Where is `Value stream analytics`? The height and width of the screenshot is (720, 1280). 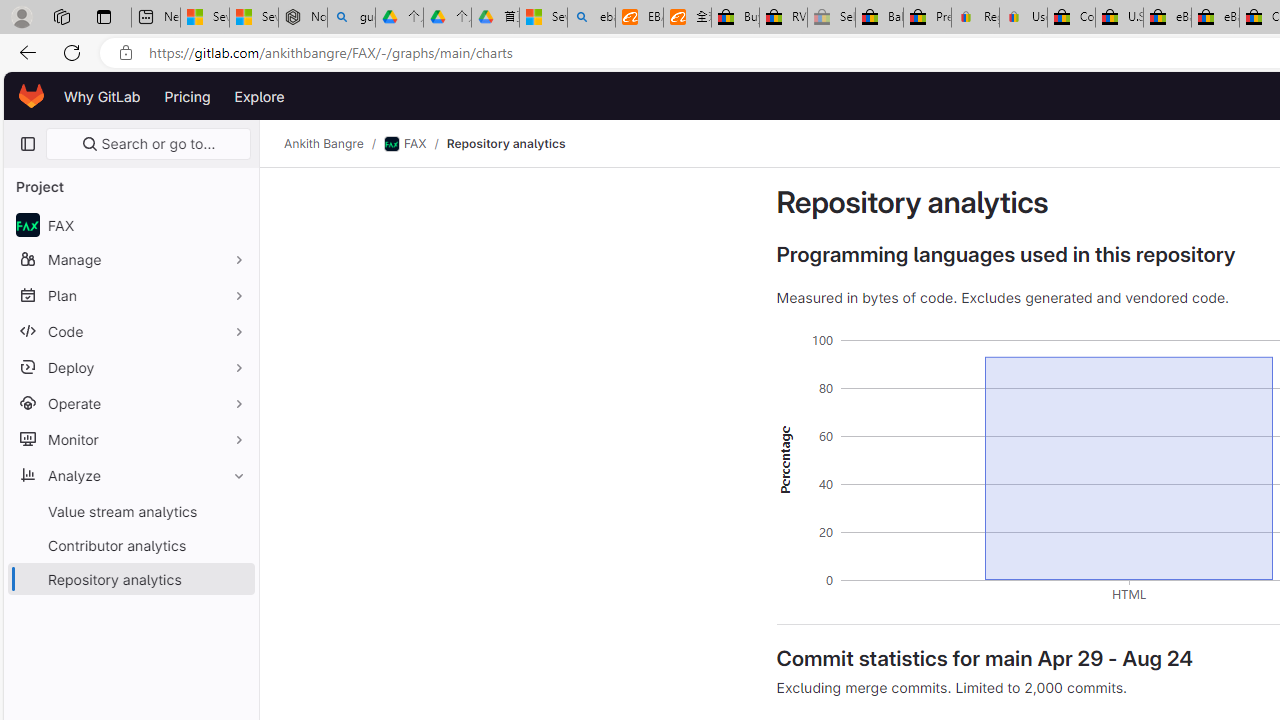
Value stream analytics is located at coordinates (130, 511).